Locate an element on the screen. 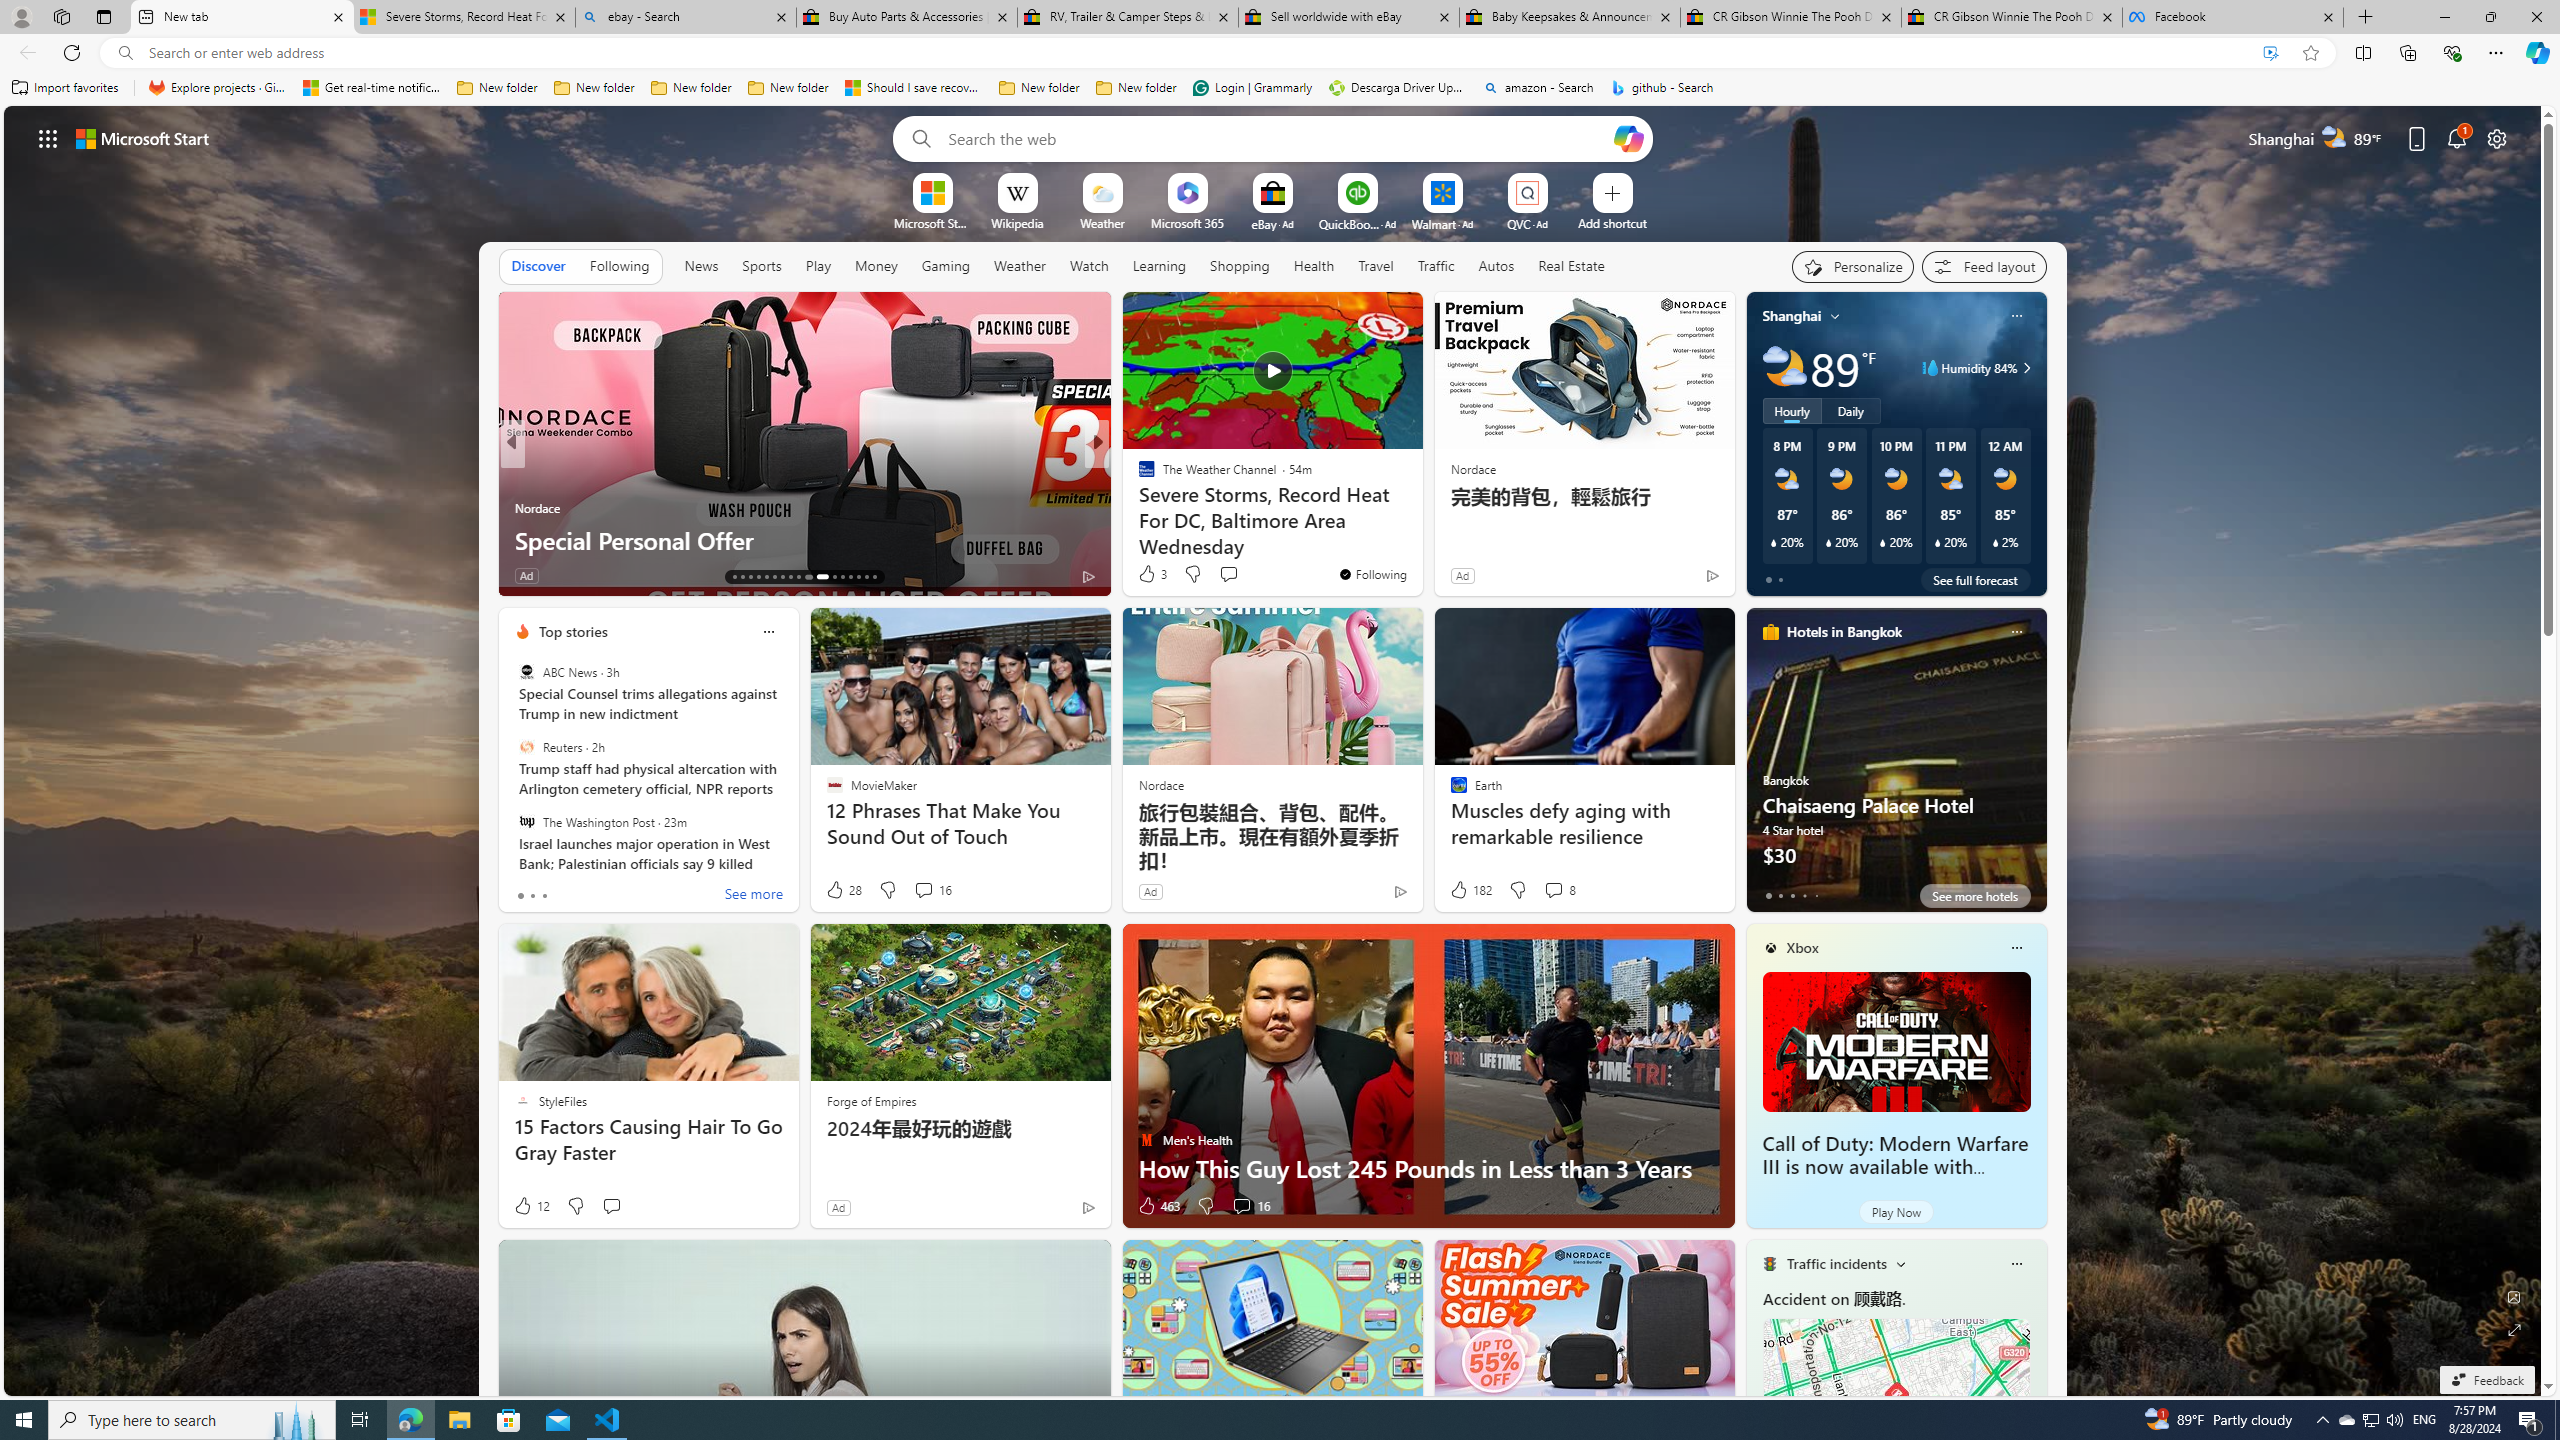 This screenshot has width=2560, height=1440. Address and search bar is located at coordinates (1198, 53).